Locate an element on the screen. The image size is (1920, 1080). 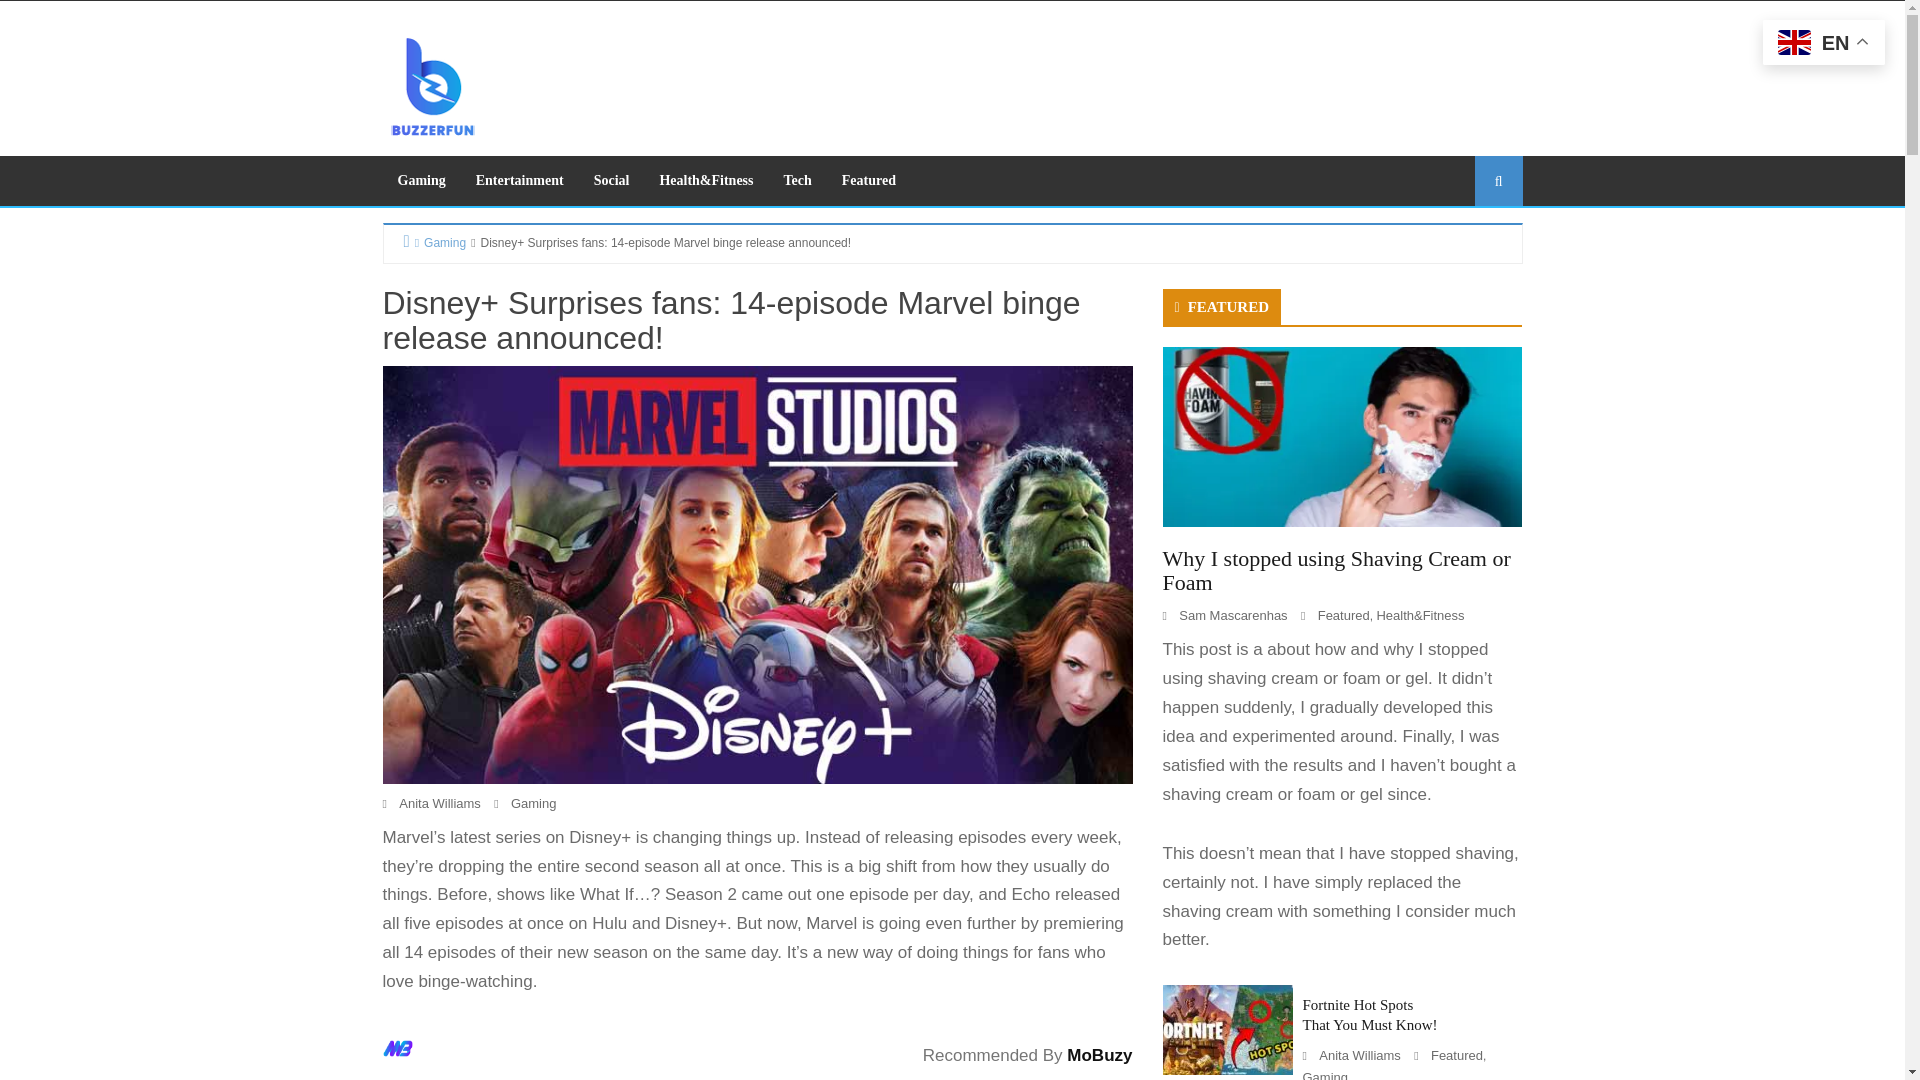
Gaming is located at coordinates (421, 180).